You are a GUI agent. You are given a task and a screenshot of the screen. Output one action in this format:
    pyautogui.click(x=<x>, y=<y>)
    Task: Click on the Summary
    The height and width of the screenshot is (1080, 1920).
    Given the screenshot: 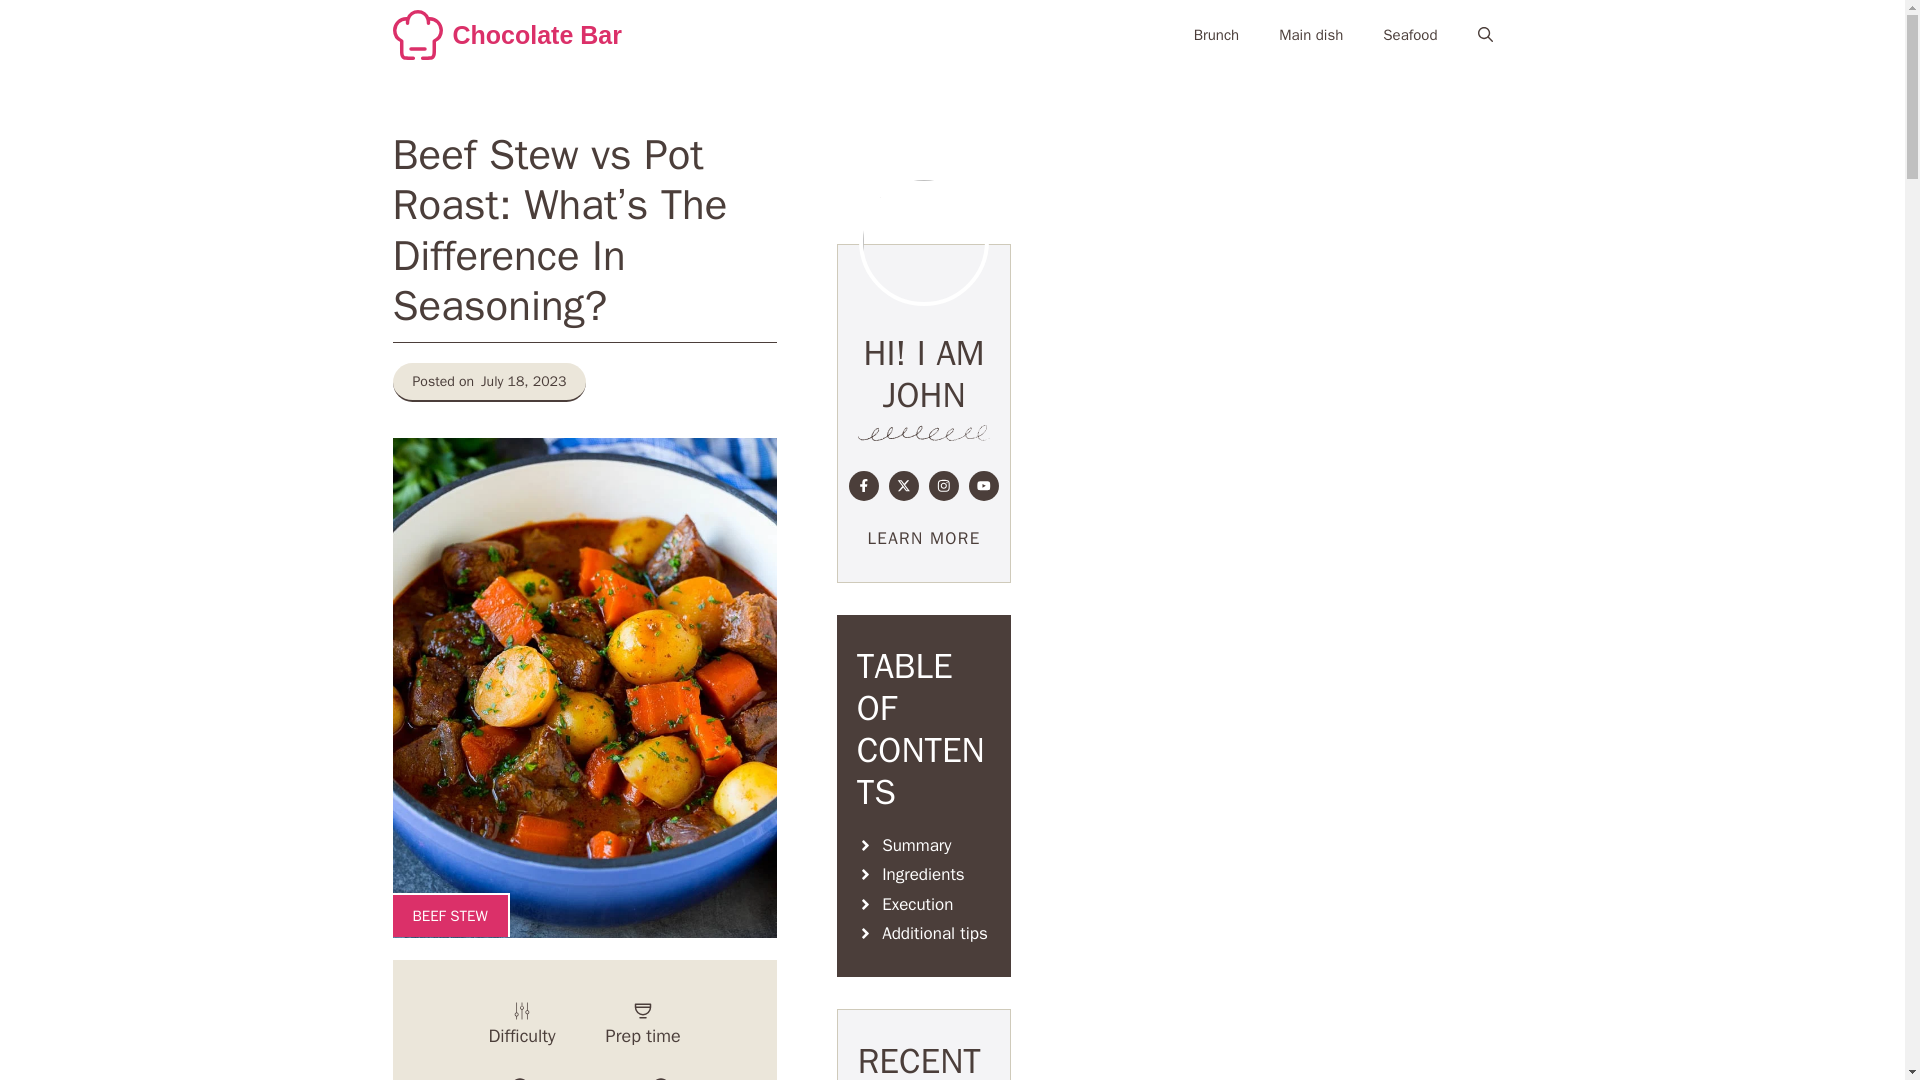 What is the action you would take?
    pyautogui.click(x=924, y=844)
    